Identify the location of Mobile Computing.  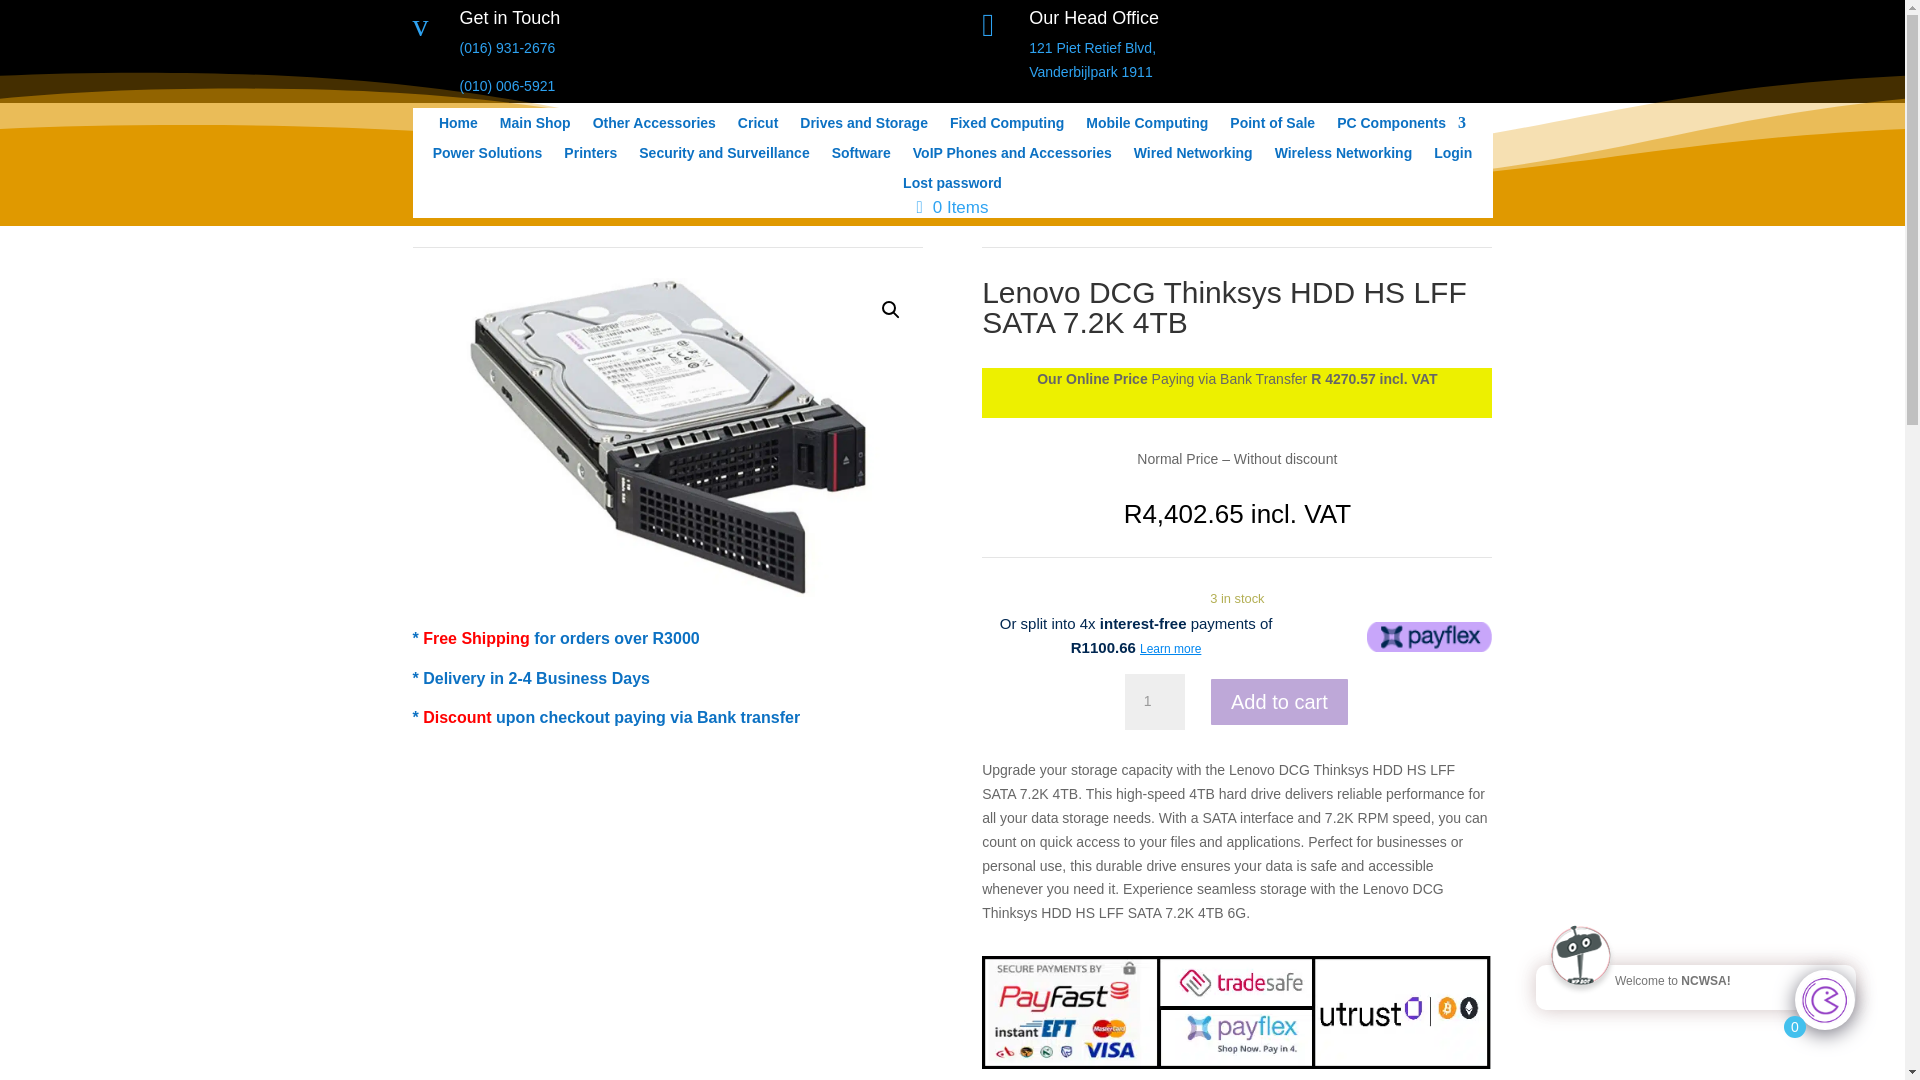
(1154, 702).